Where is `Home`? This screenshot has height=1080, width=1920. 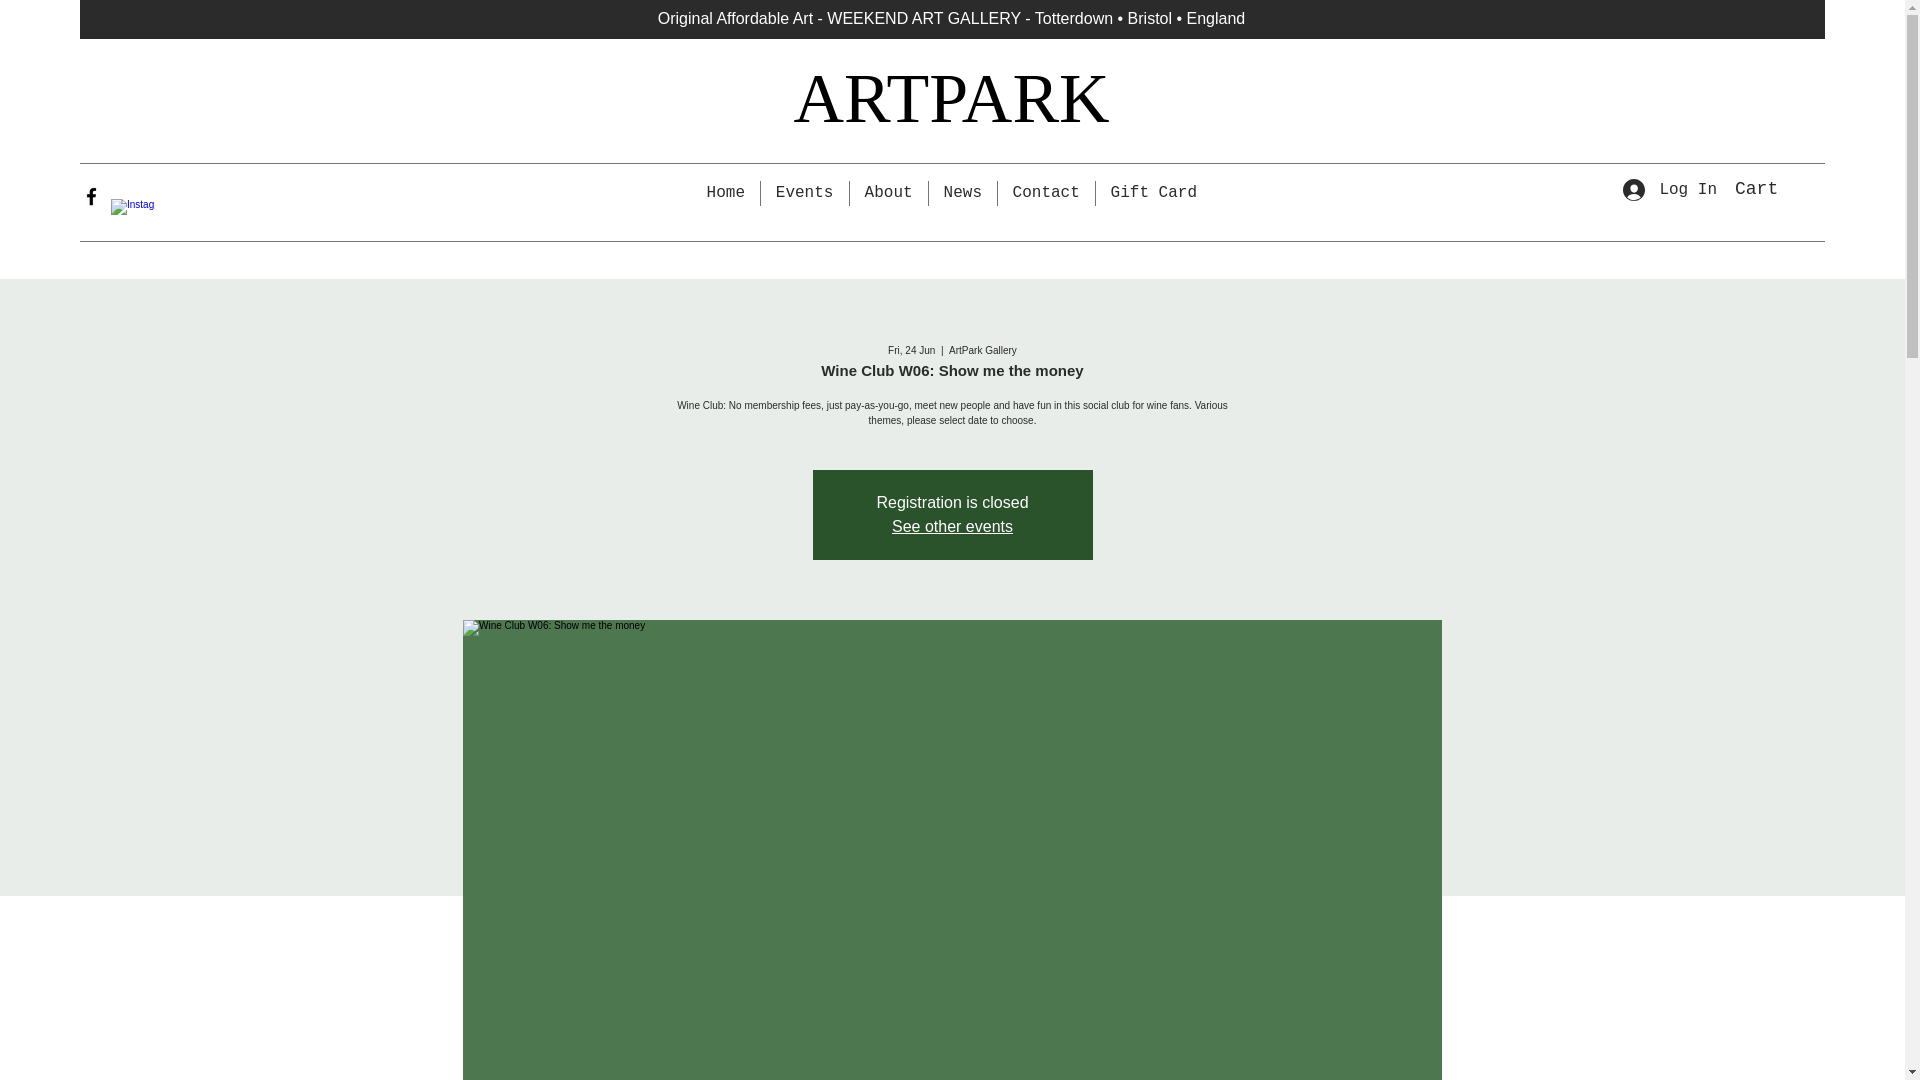 Home is located at coordinates (726, 194).